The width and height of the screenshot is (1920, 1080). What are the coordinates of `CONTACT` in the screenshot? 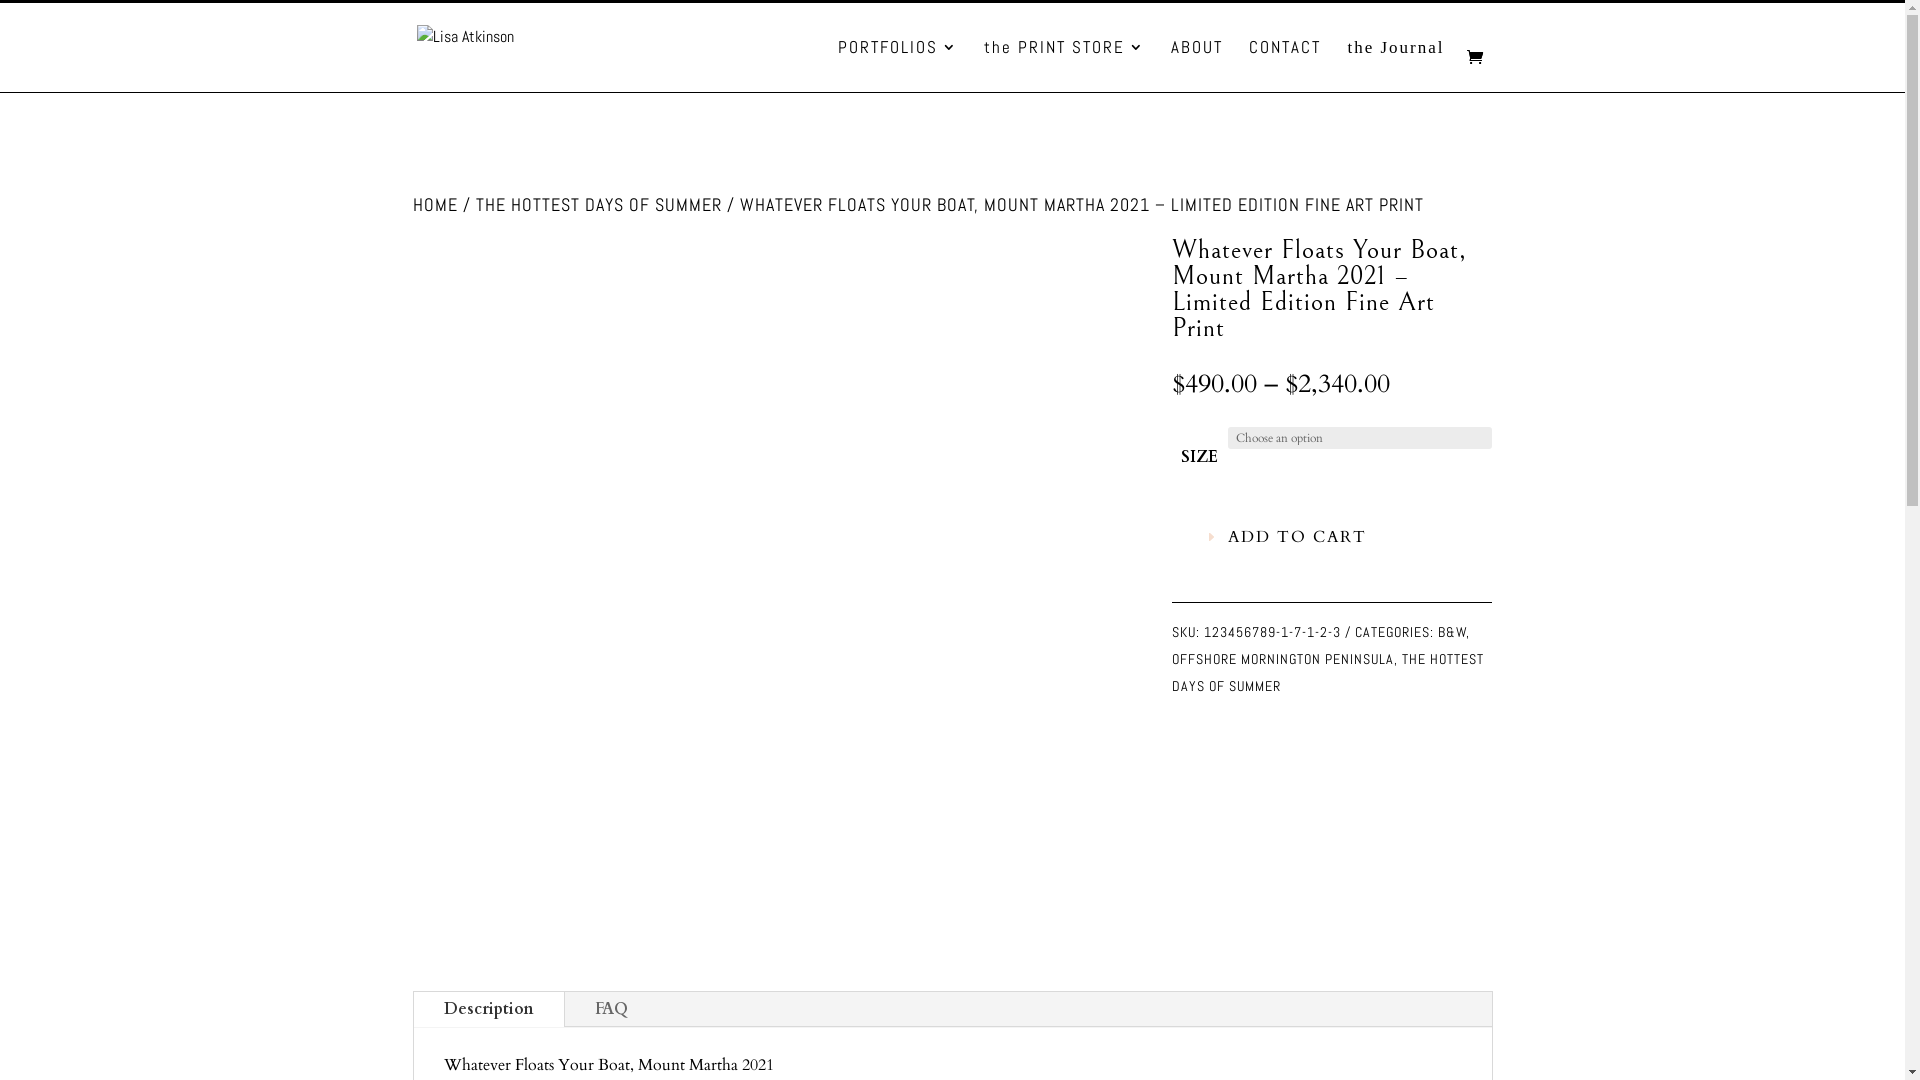 It's located at (1285, 66).